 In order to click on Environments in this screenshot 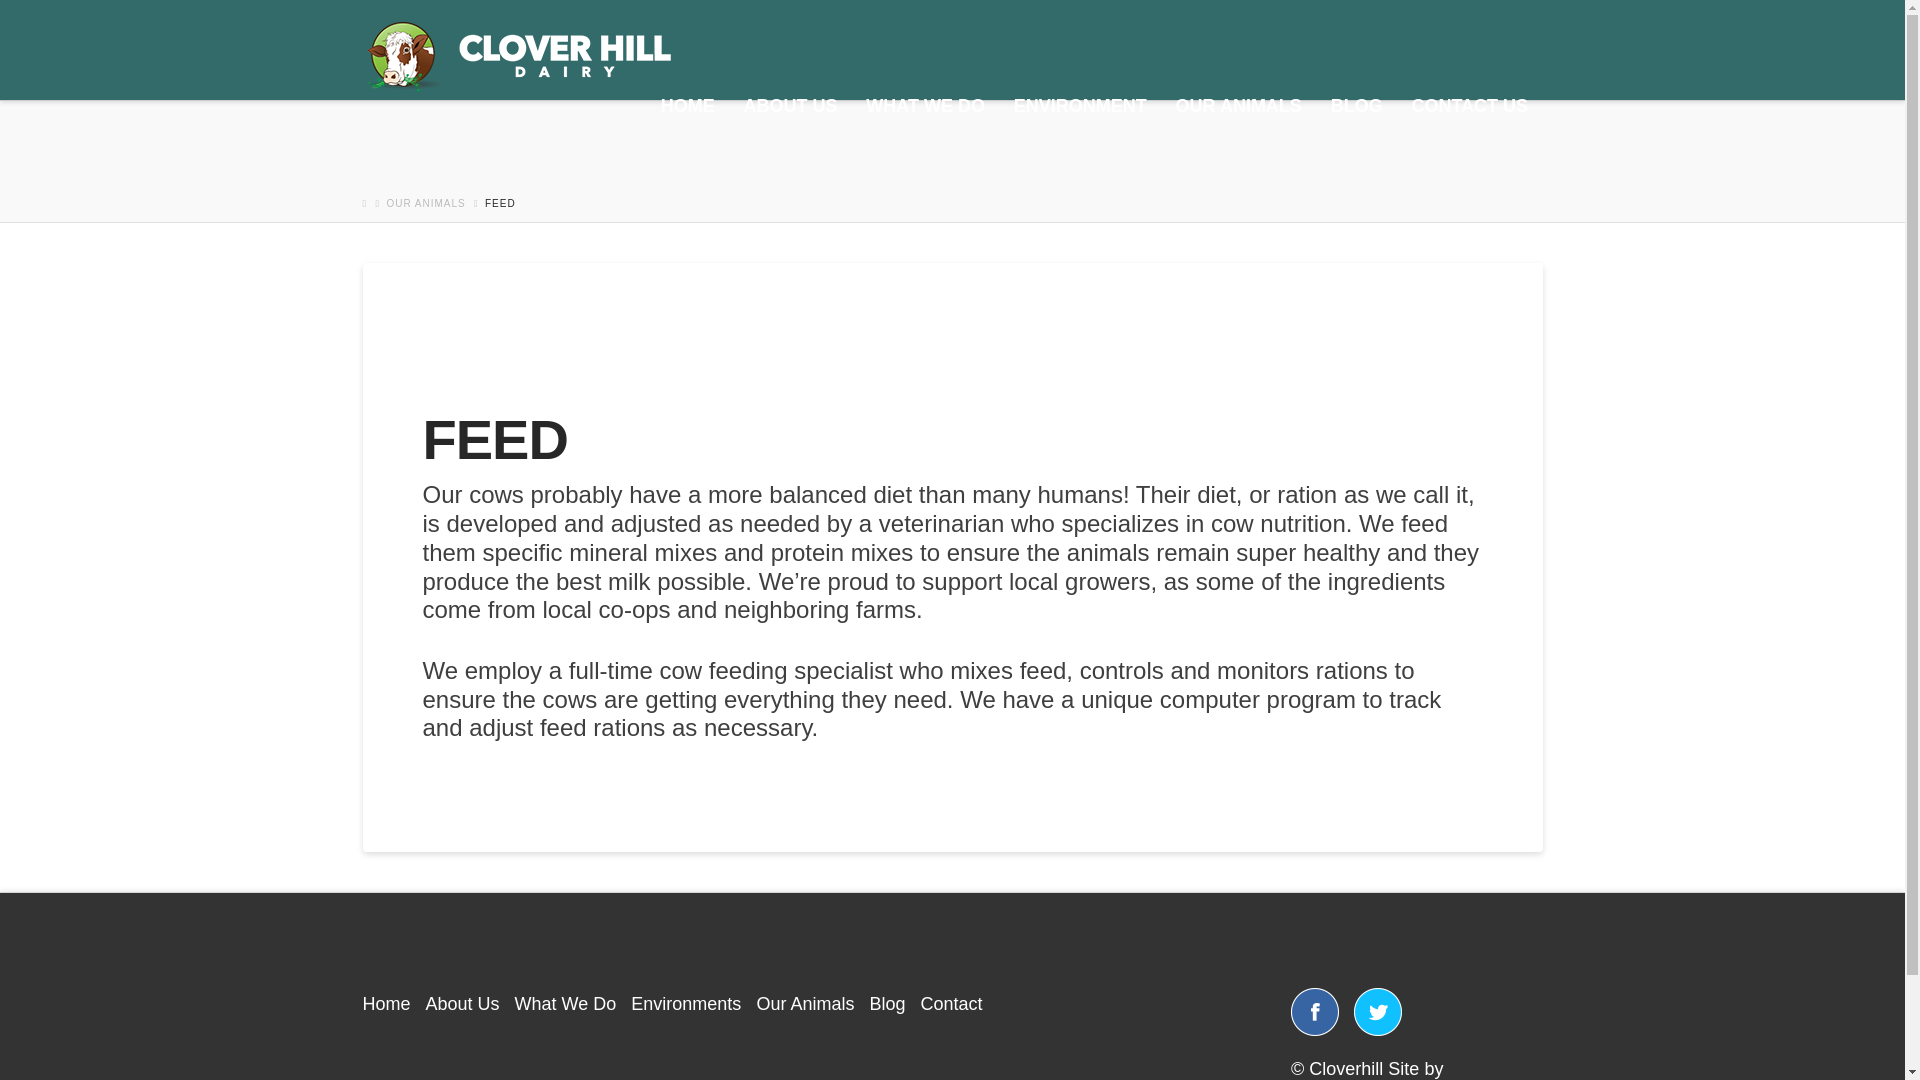, I will do `click(686, 1004)`.